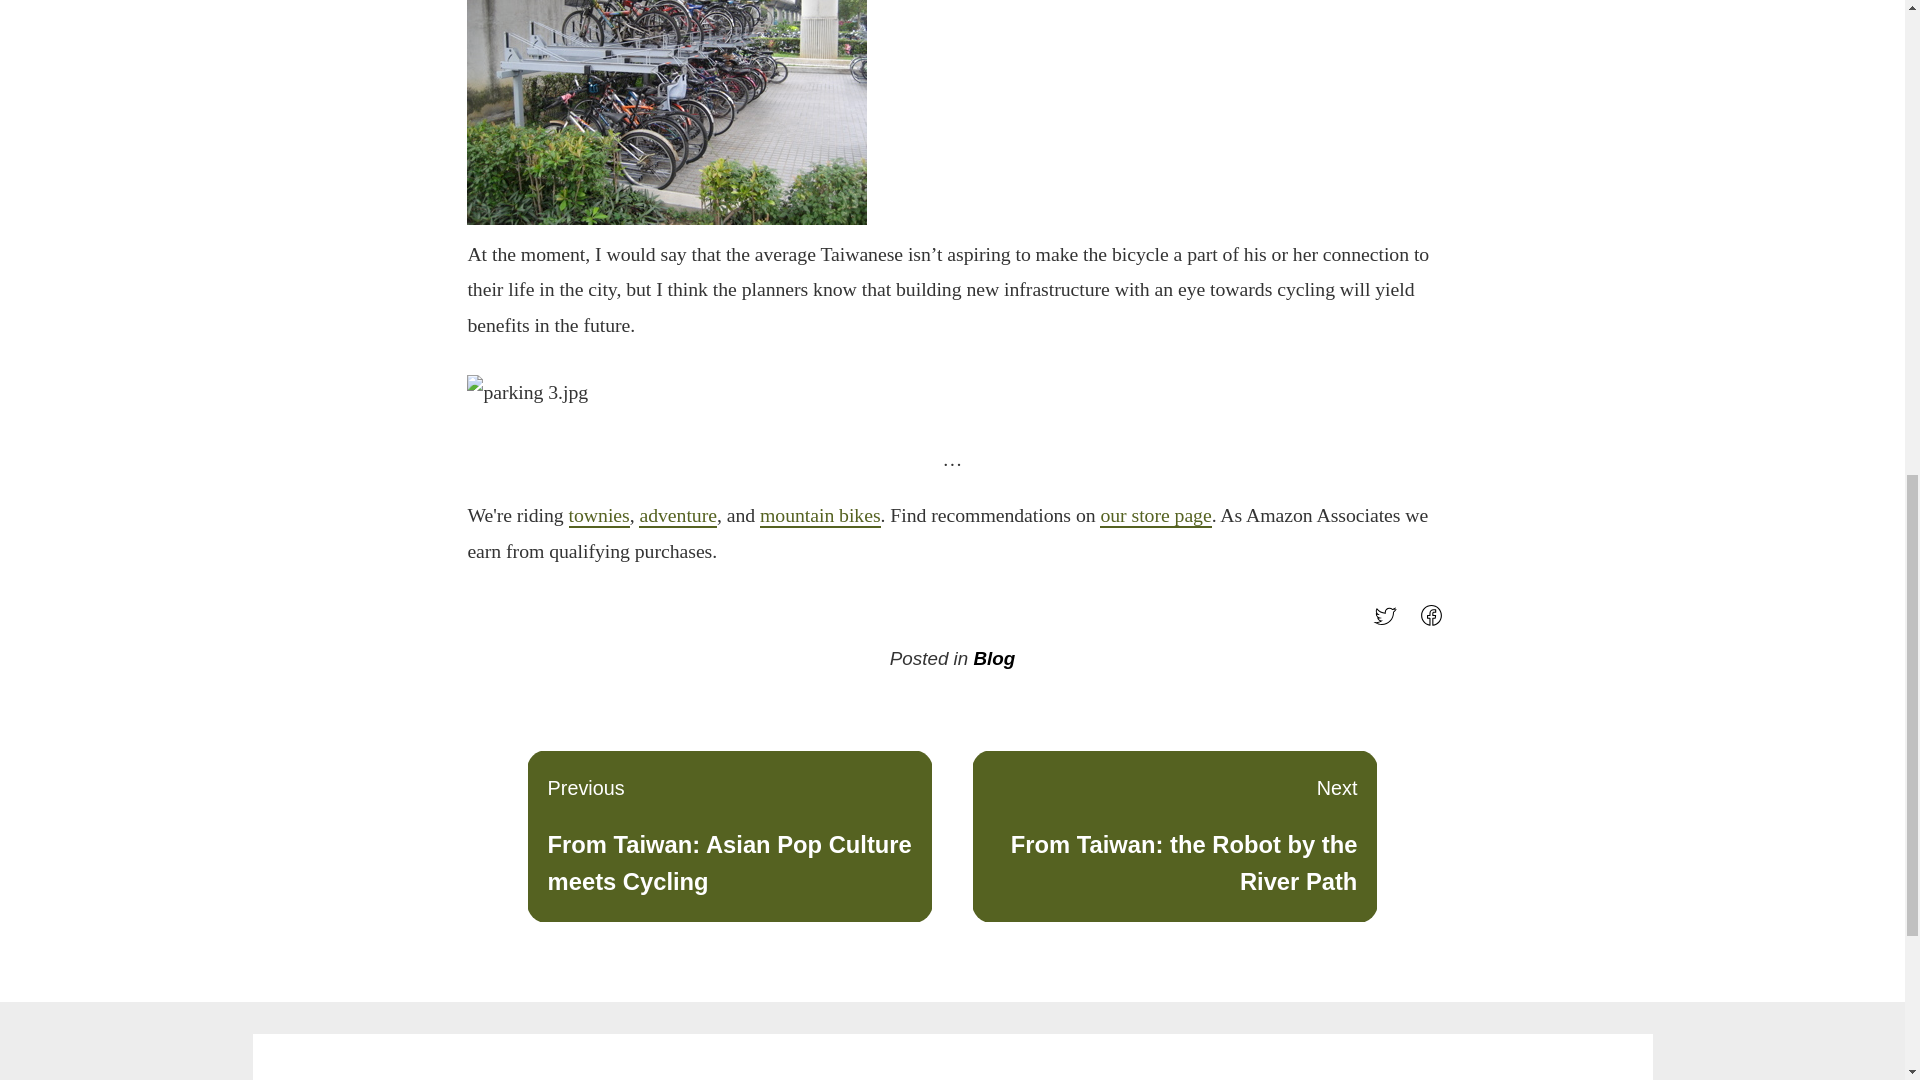  I want to click on townies, so click(678, 516).